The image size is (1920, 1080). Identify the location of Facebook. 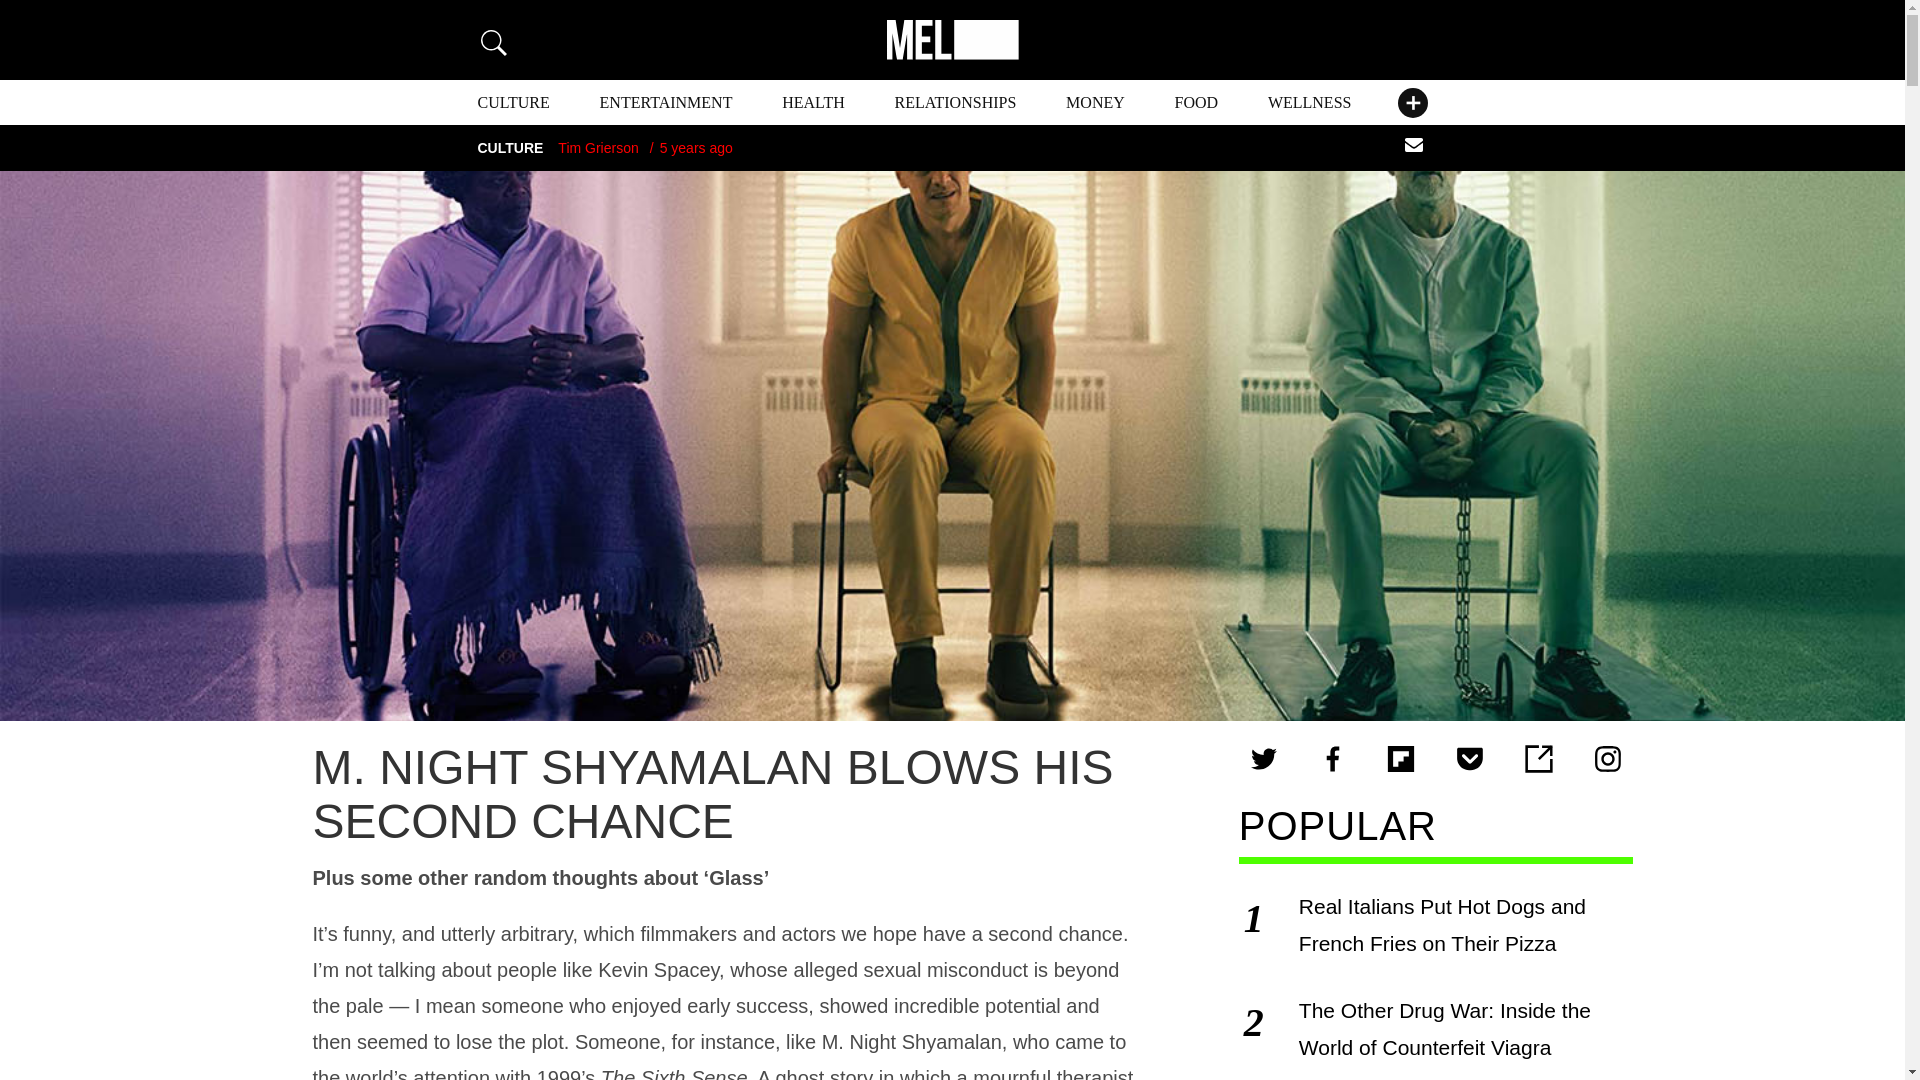
(1333, 759).